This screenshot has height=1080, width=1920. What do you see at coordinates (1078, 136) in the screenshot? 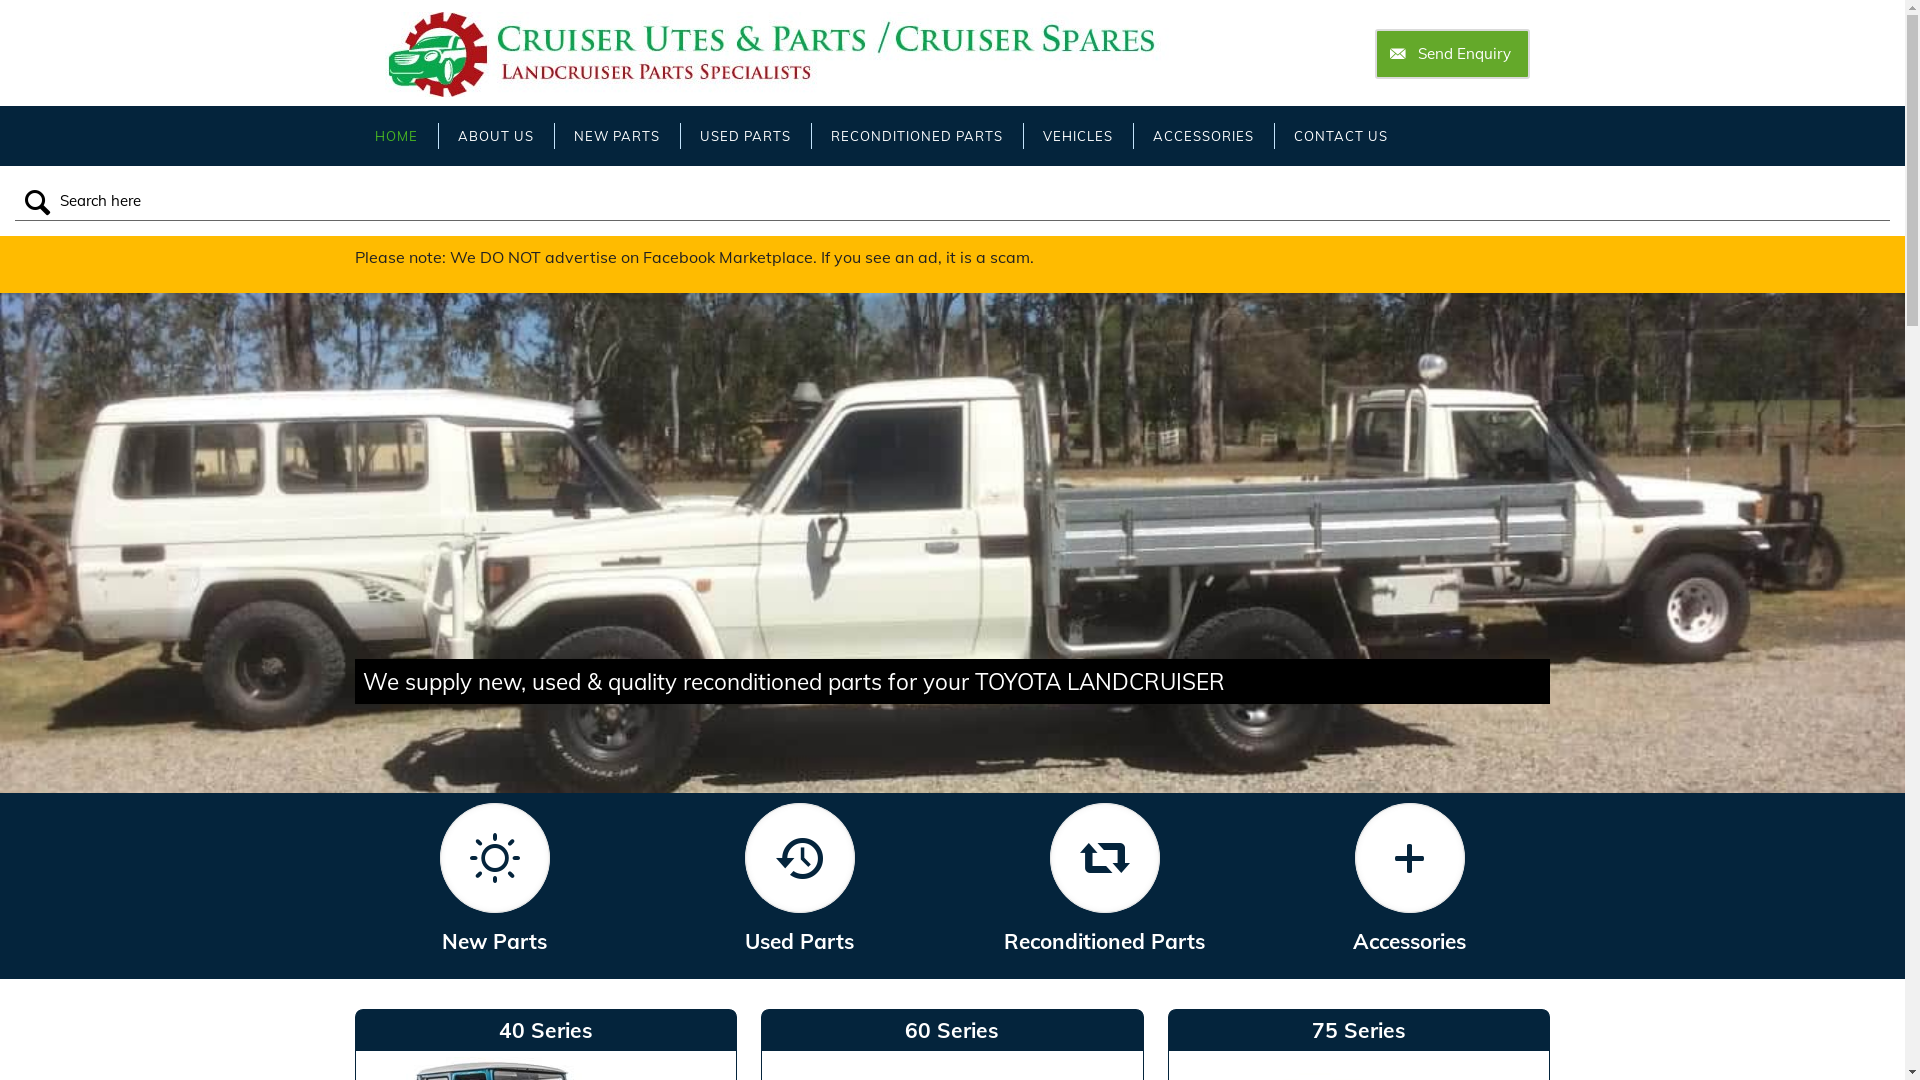
I see `VEHICLES` at bounding box center [1078, 136].